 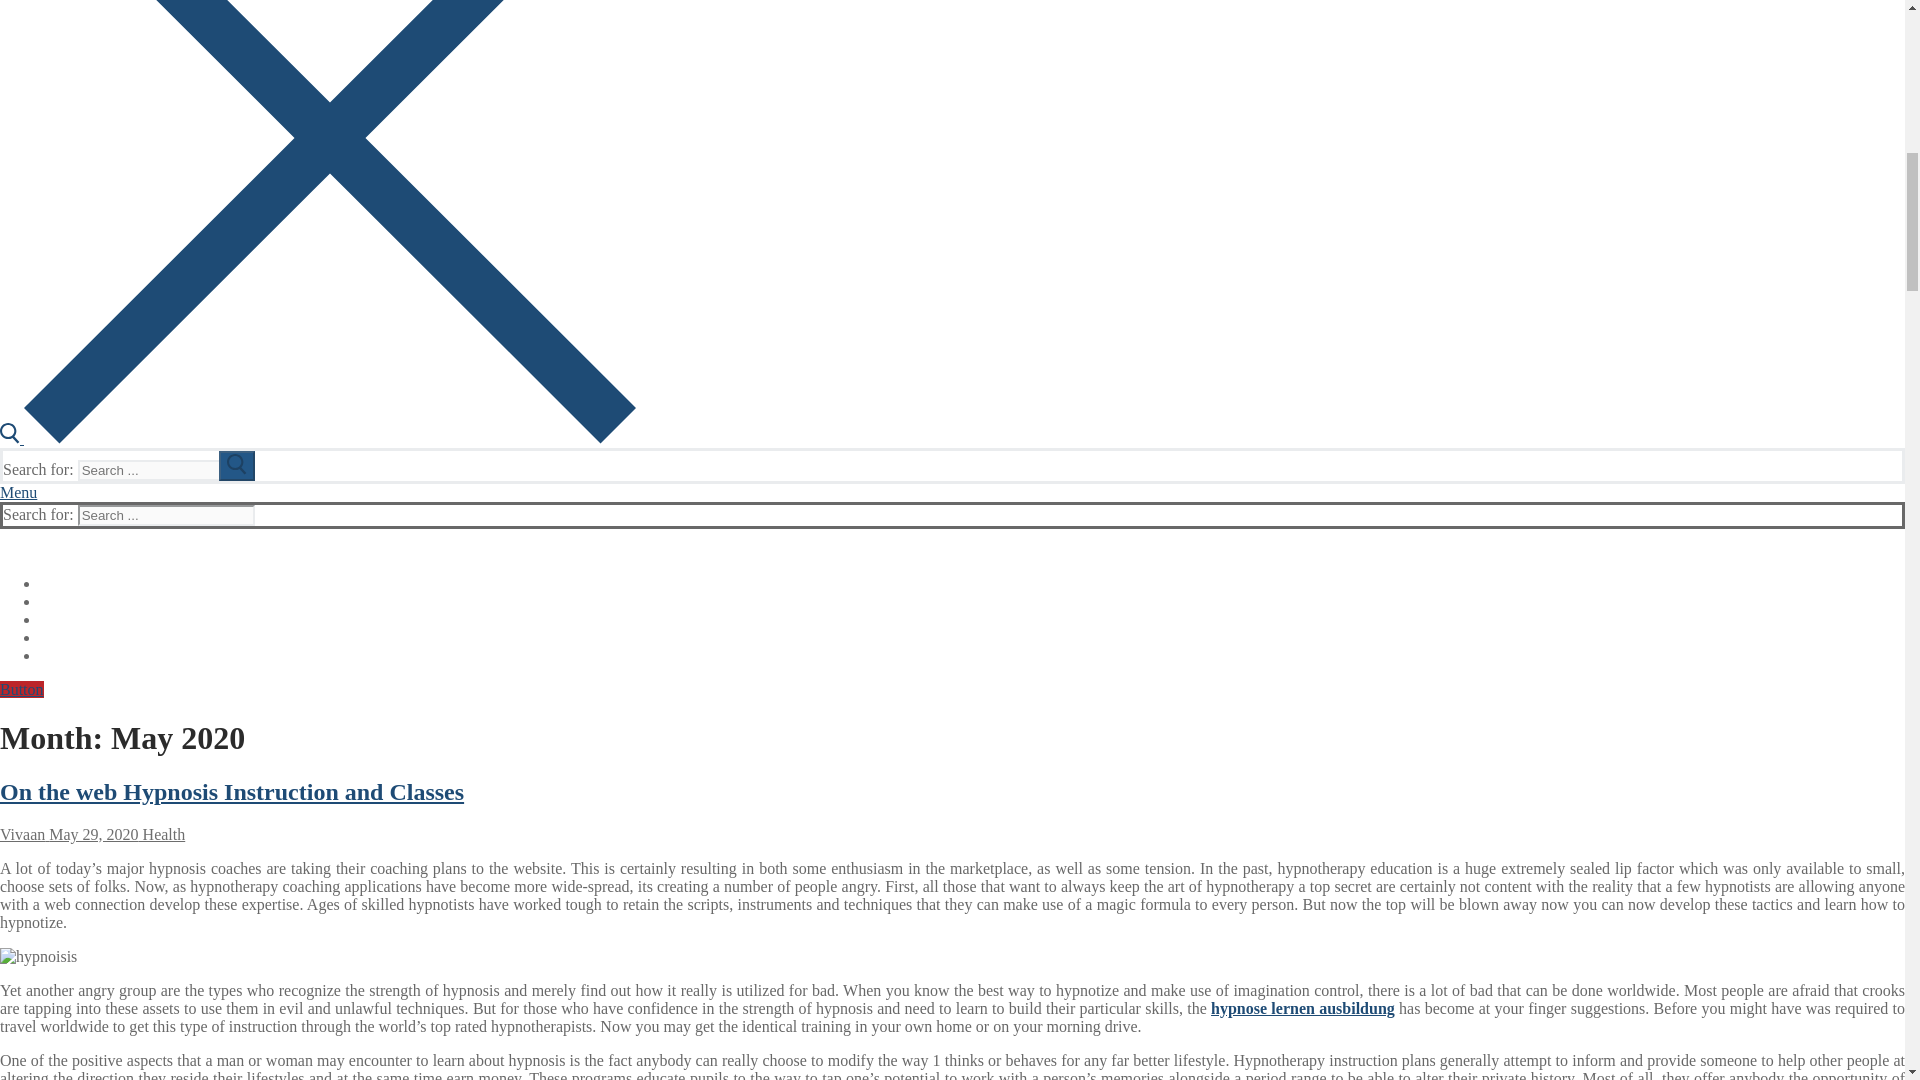 I want to click on Search for:, so click(x=166, y=515).